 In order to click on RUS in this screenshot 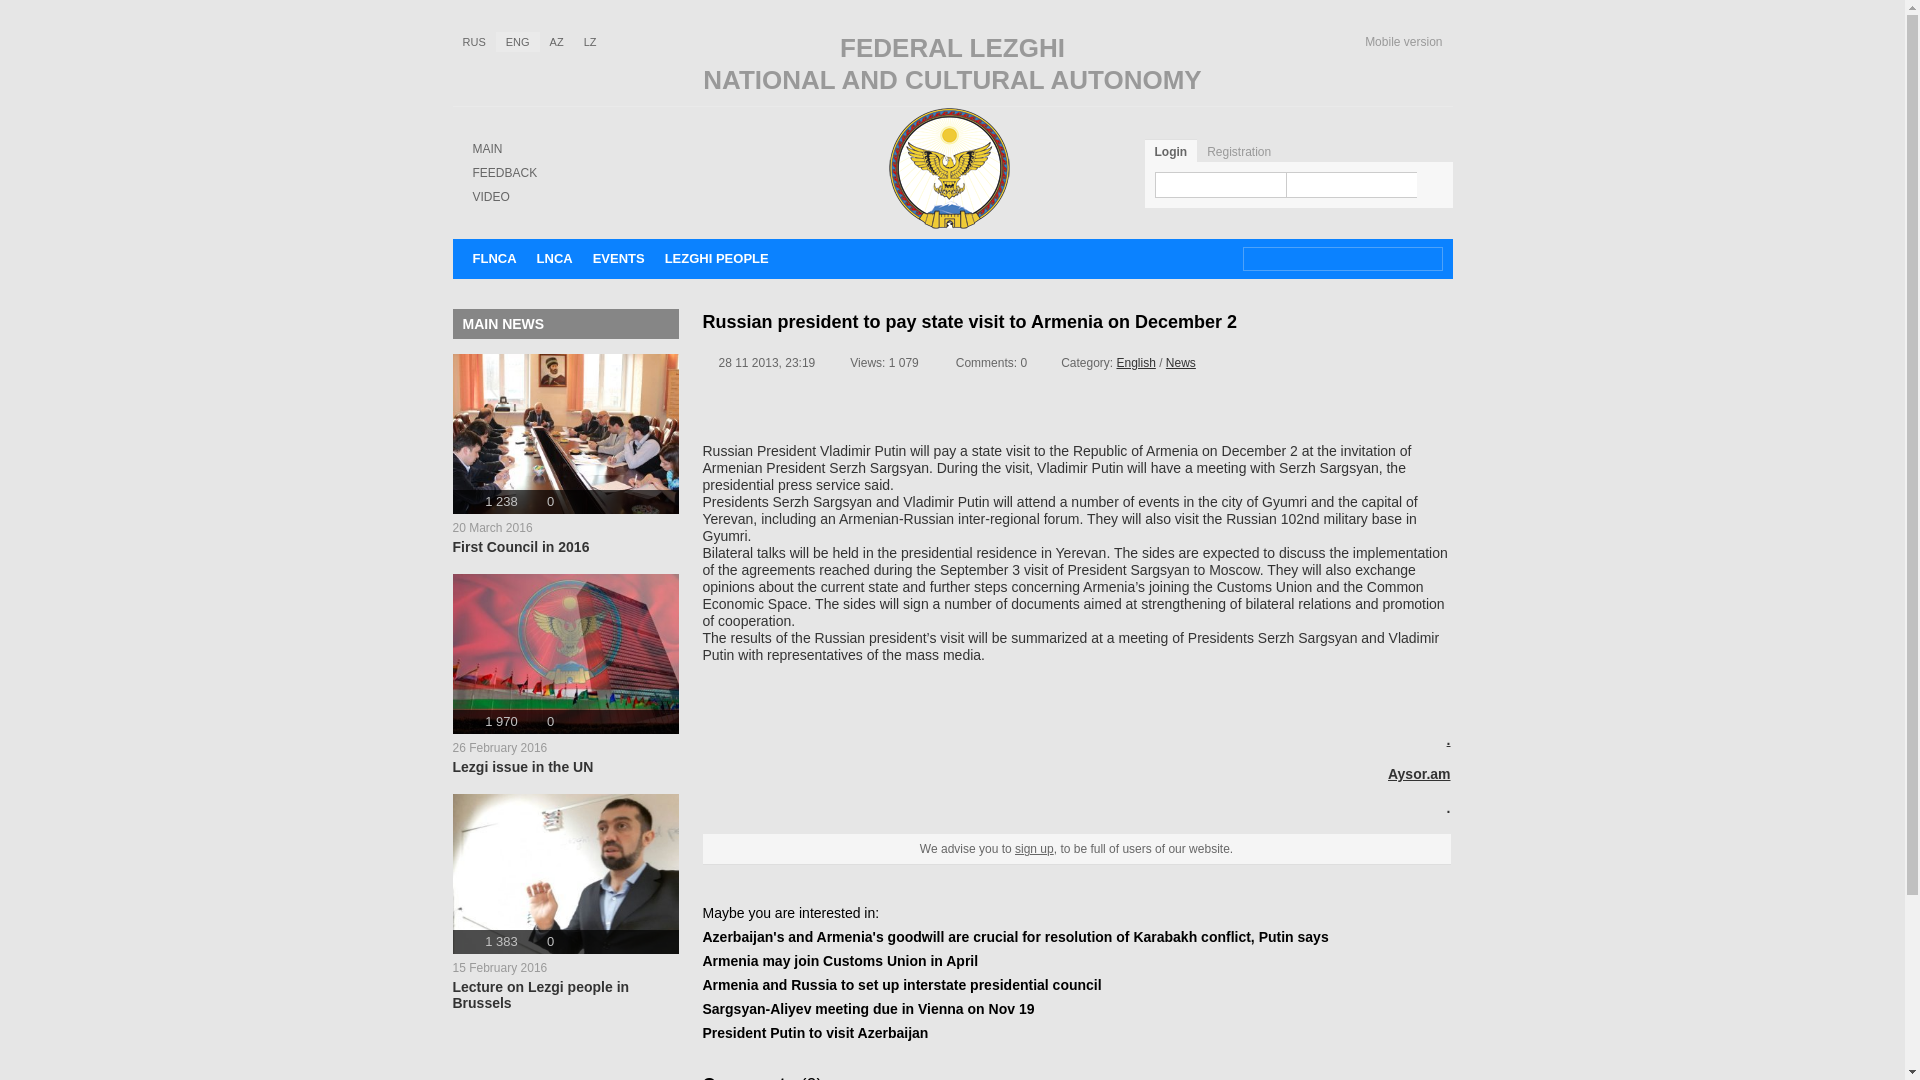, I will do `click(840, 960)`.